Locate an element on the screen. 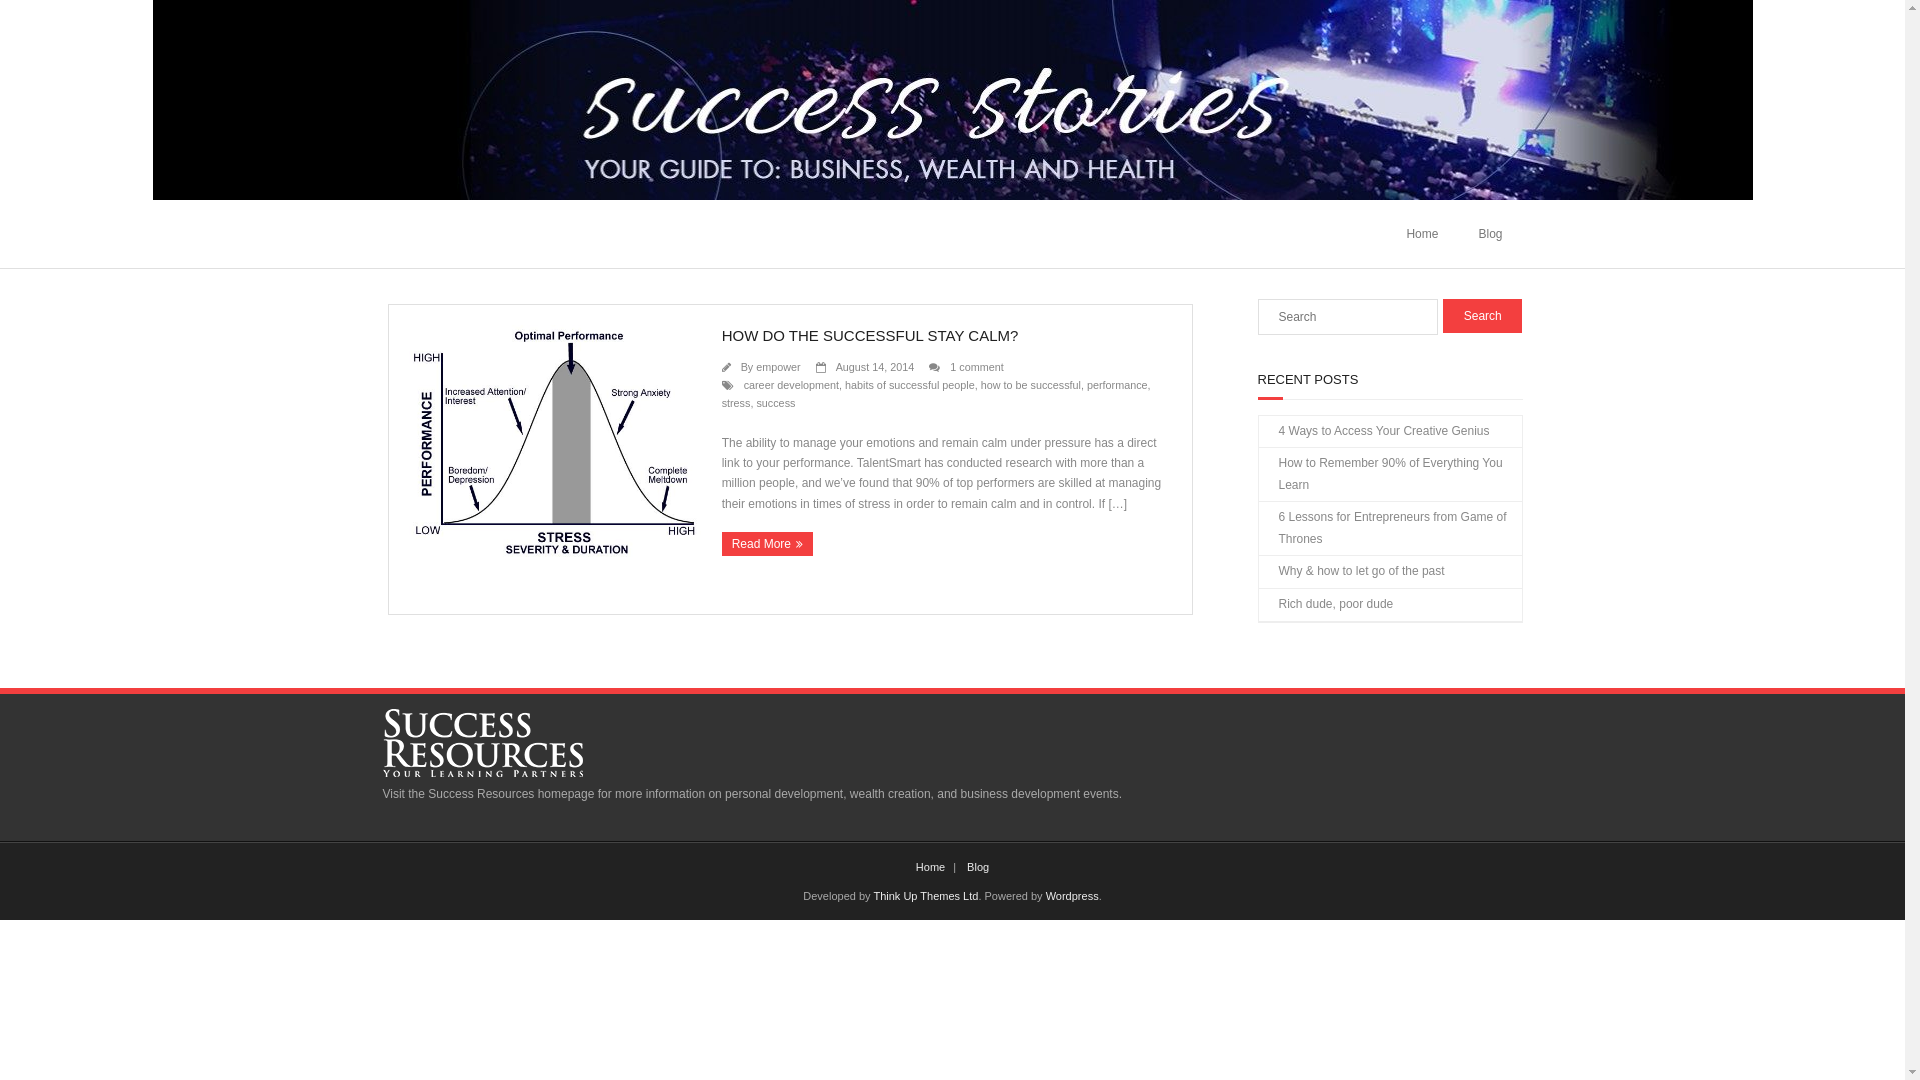 This screenshot has width=1920, height=1080. Blog is located at coordinates (1490, 234).